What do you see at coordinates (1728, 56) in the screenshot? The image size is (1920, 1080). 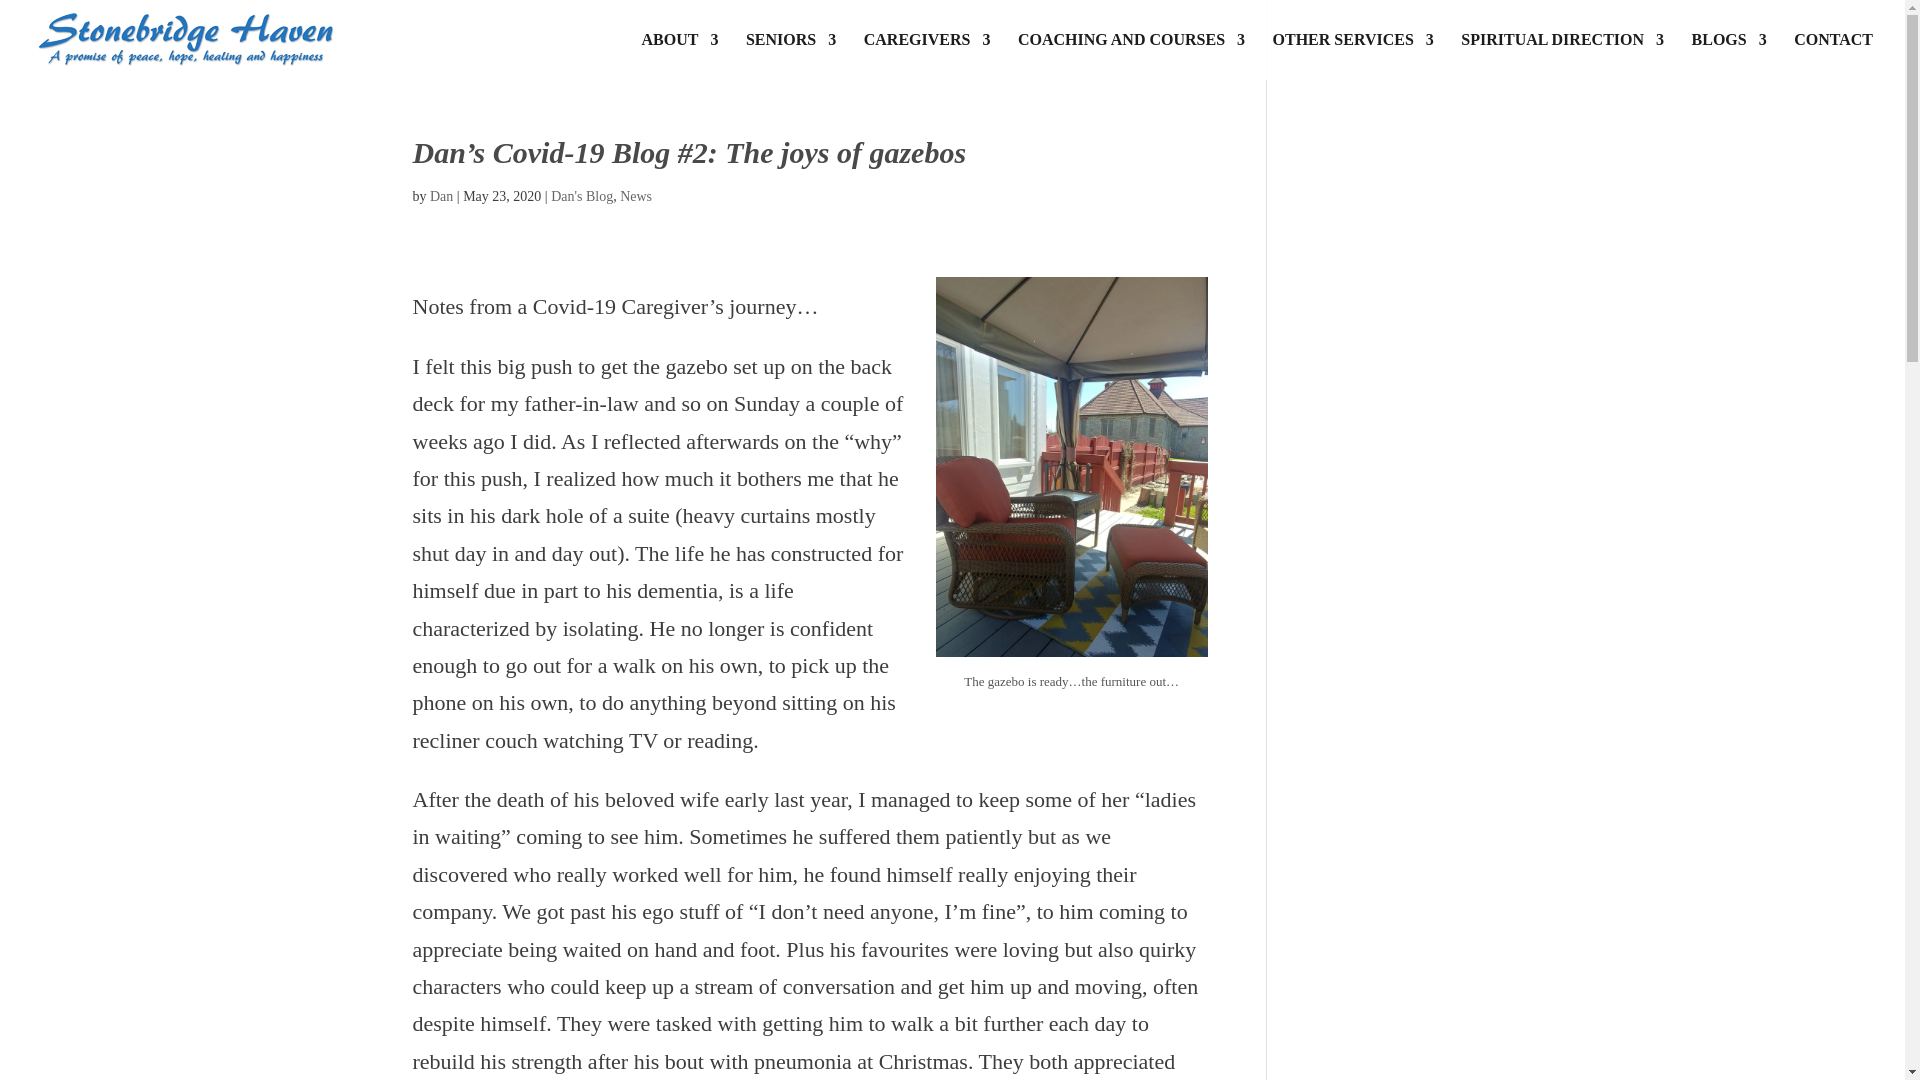 I see `BLOGS` at bounding box center [1728, 56].